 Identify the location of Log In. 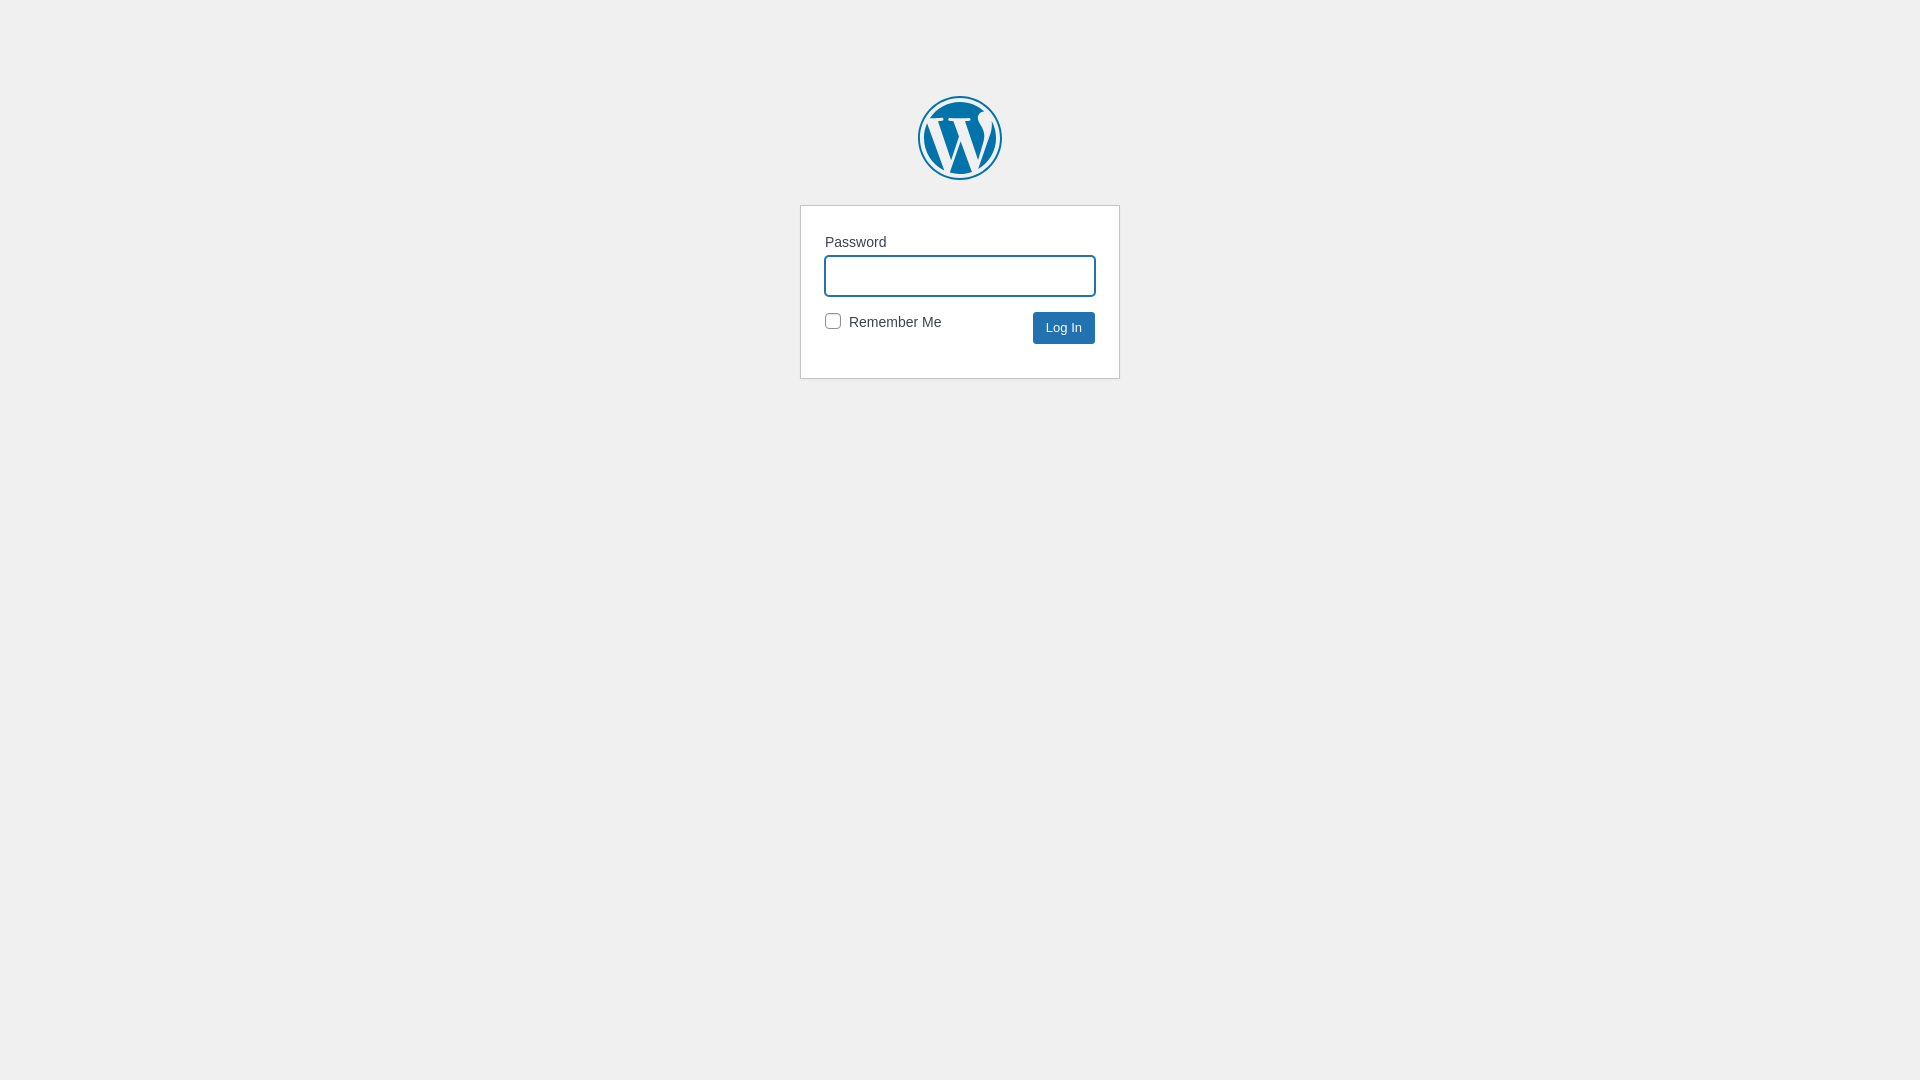
(1064, 328).